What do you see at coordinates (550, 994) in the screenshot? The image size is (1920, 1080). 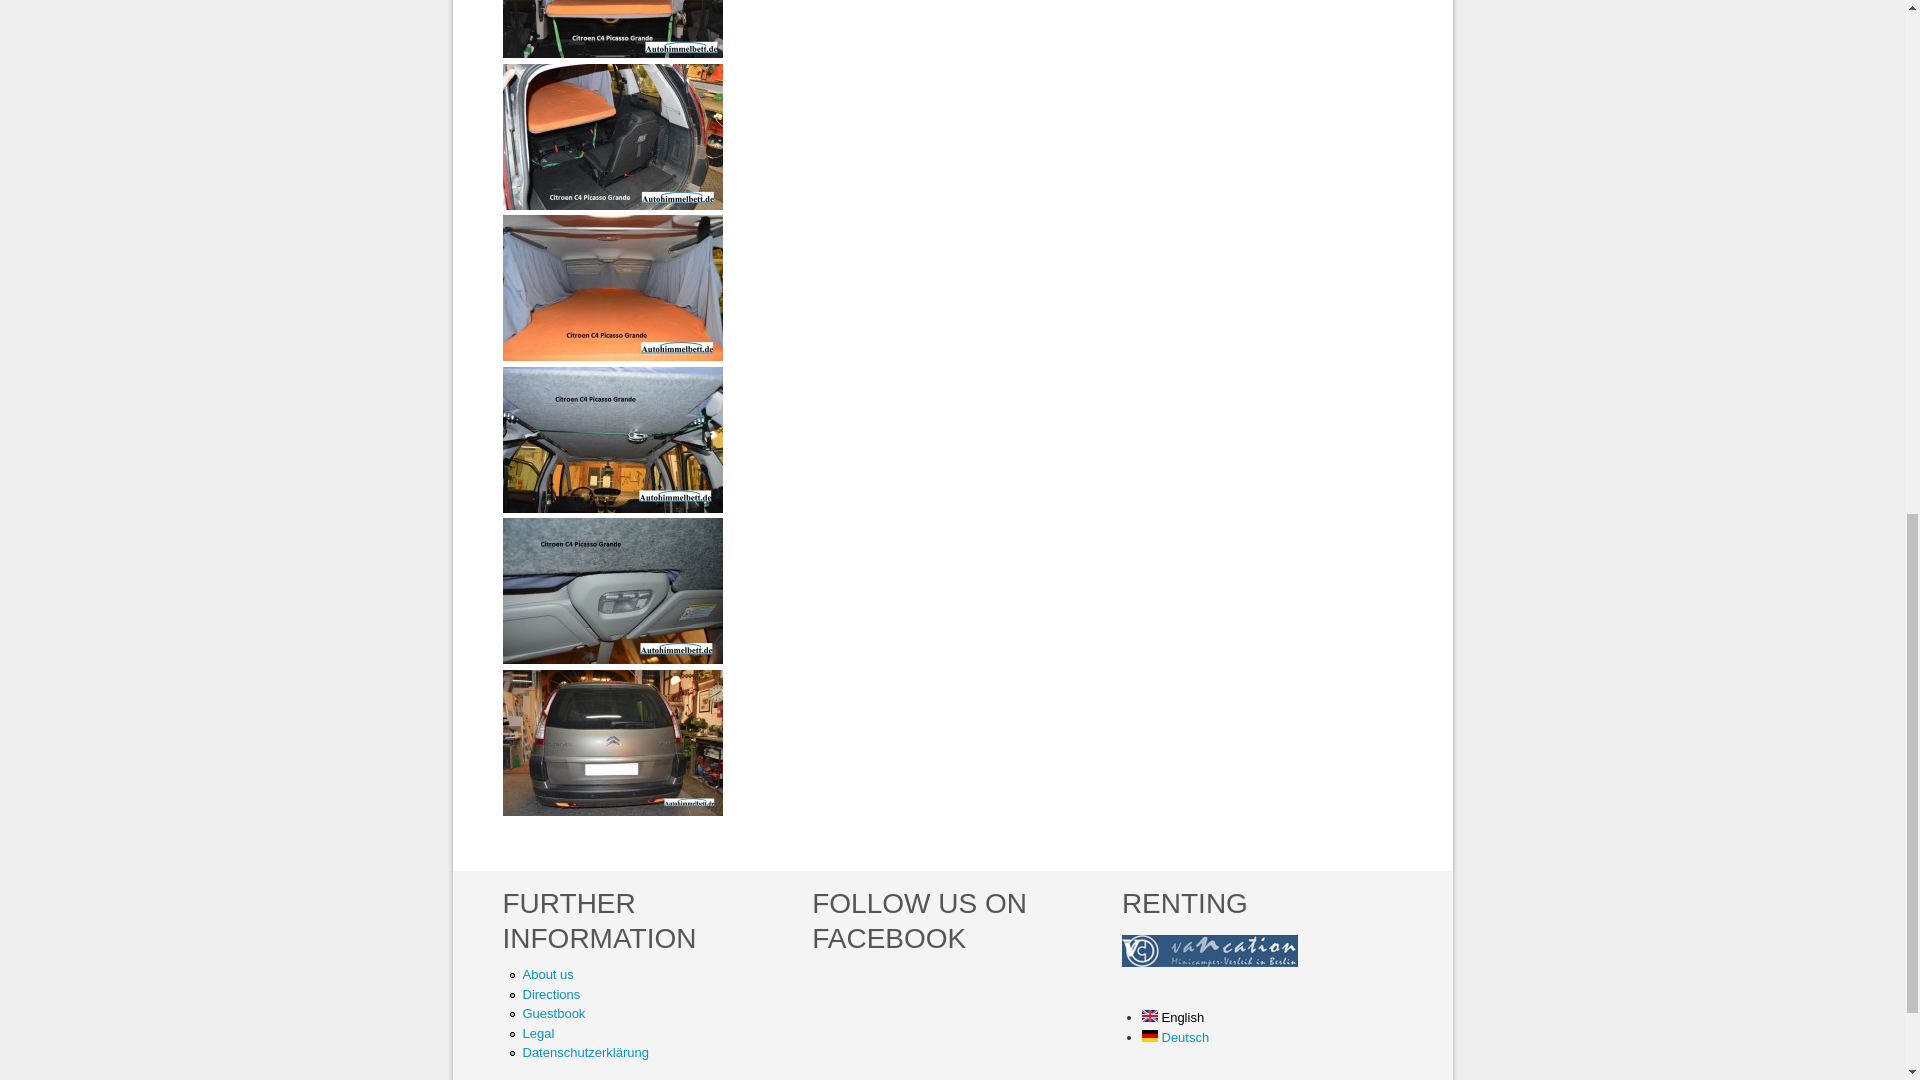 I see `Directions` at bounding box center [550, 994].